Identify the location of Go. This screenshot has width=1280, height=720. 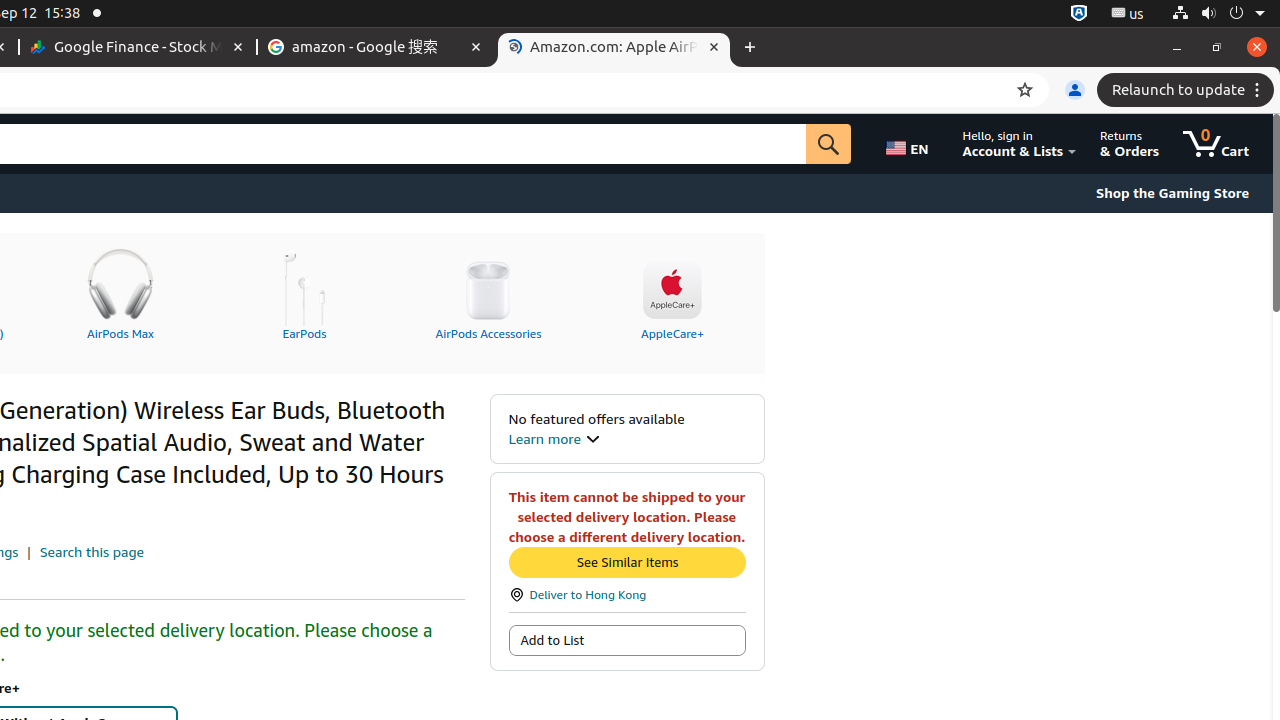
(829, 144).